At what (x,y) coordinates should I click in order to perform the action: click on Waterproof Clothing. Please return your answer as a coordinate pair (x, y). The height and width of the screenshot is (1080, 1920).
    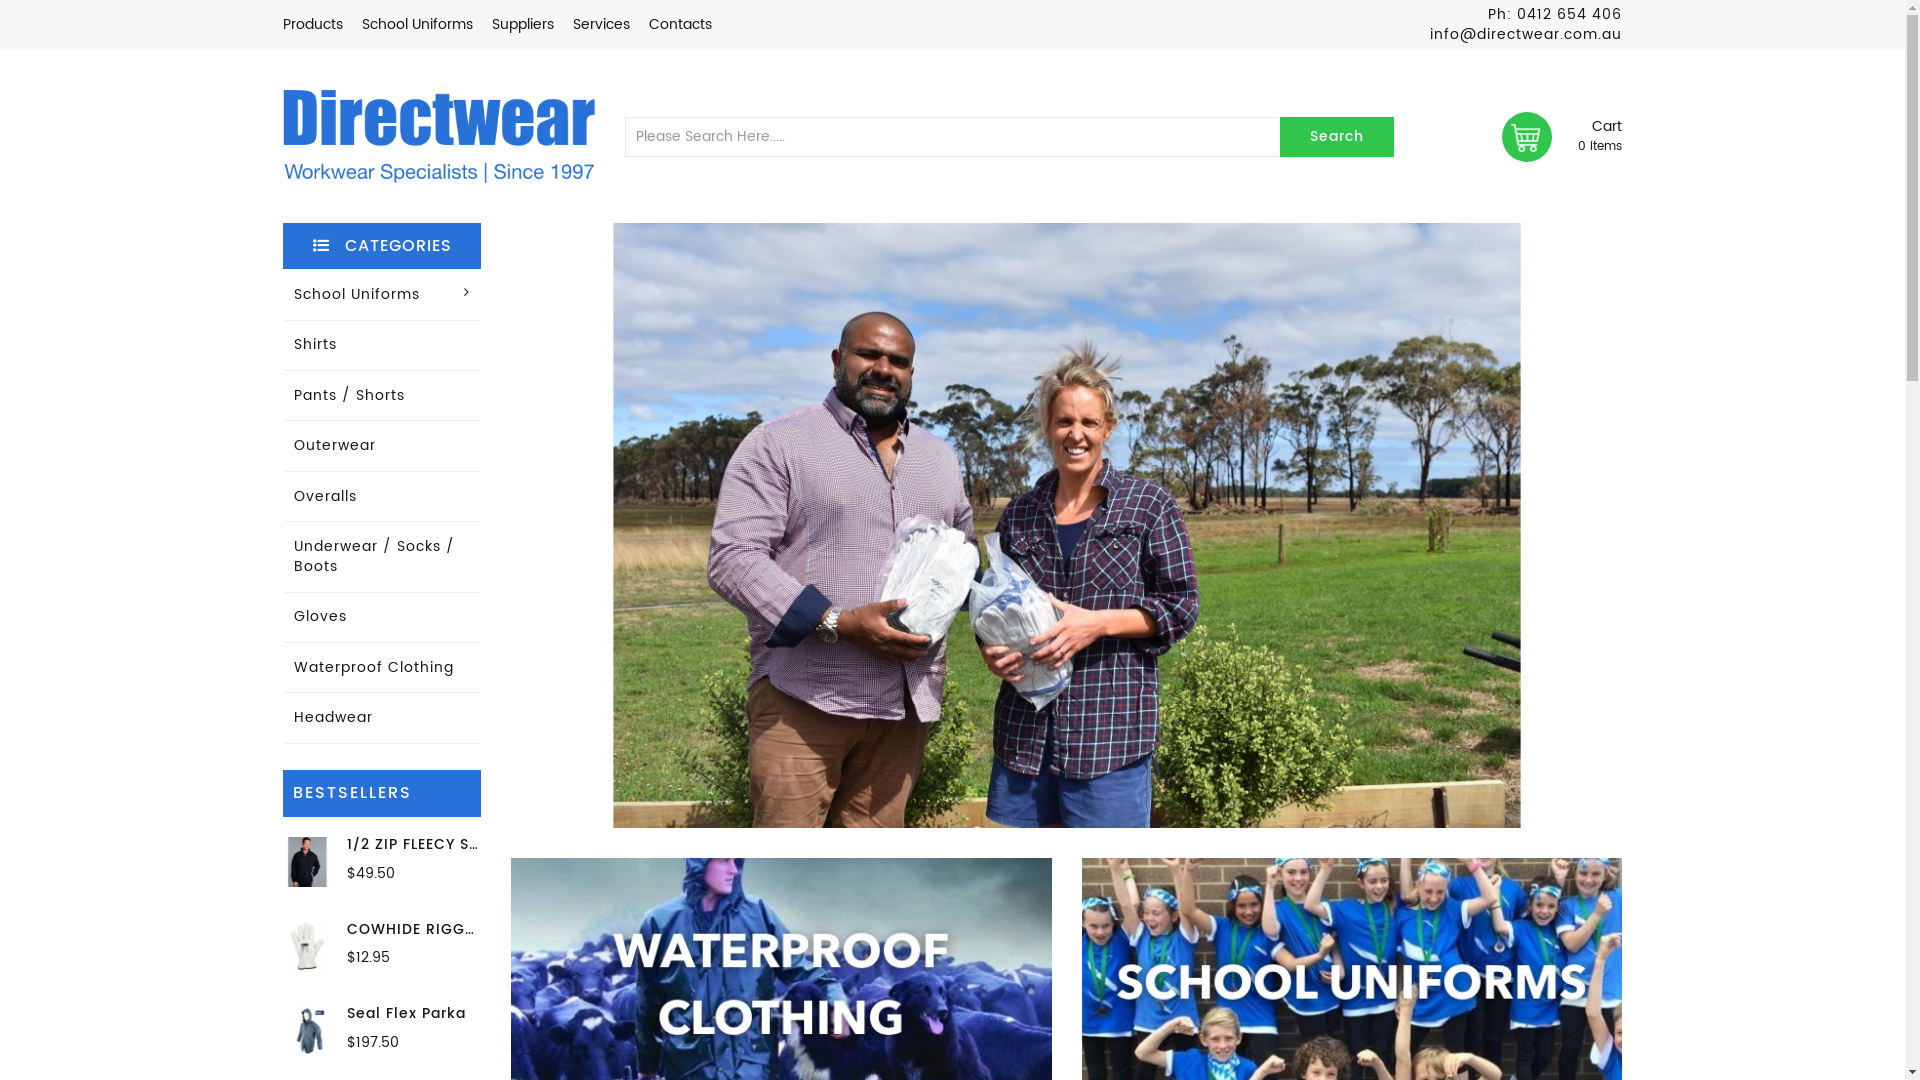
    Looking at the image, I should click on (382, 668).